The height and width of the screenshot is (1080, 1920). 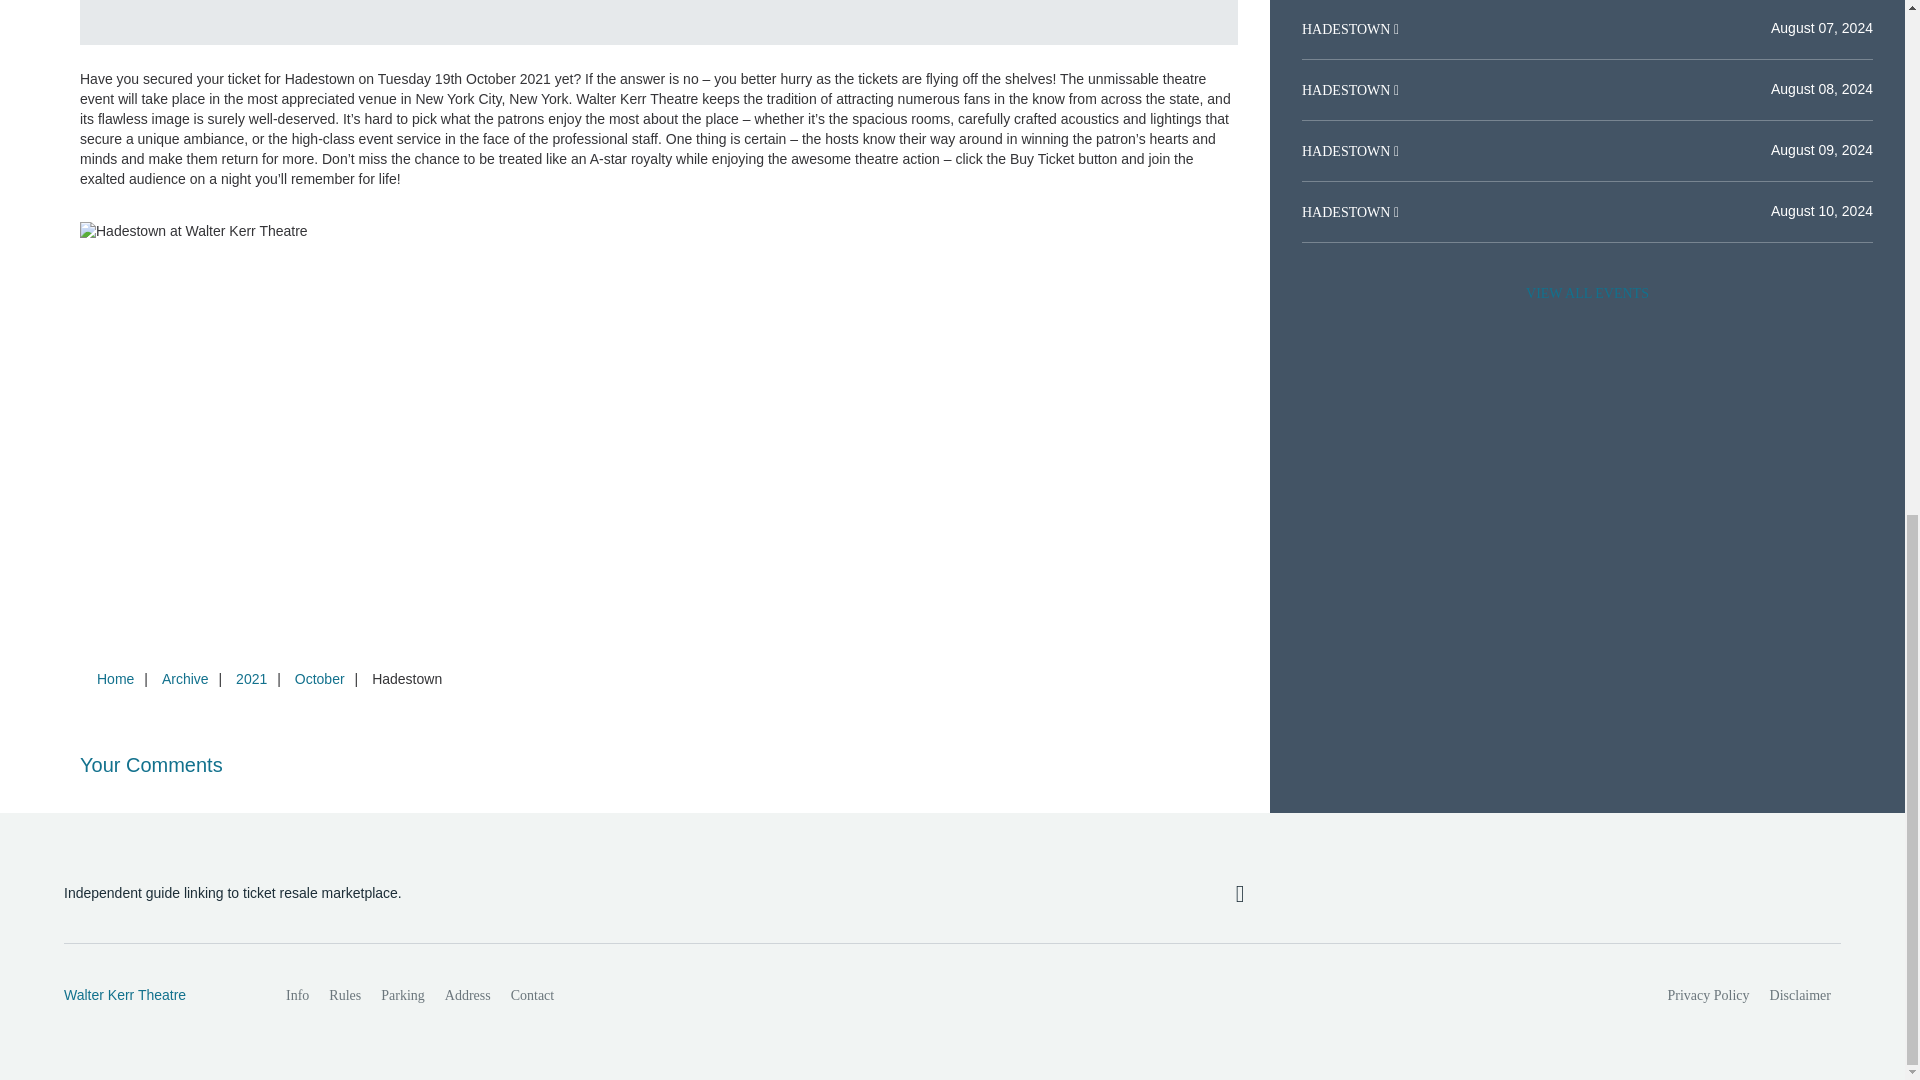 I want to click on Walter Kerr Theatre, so click(x=153, y=996).